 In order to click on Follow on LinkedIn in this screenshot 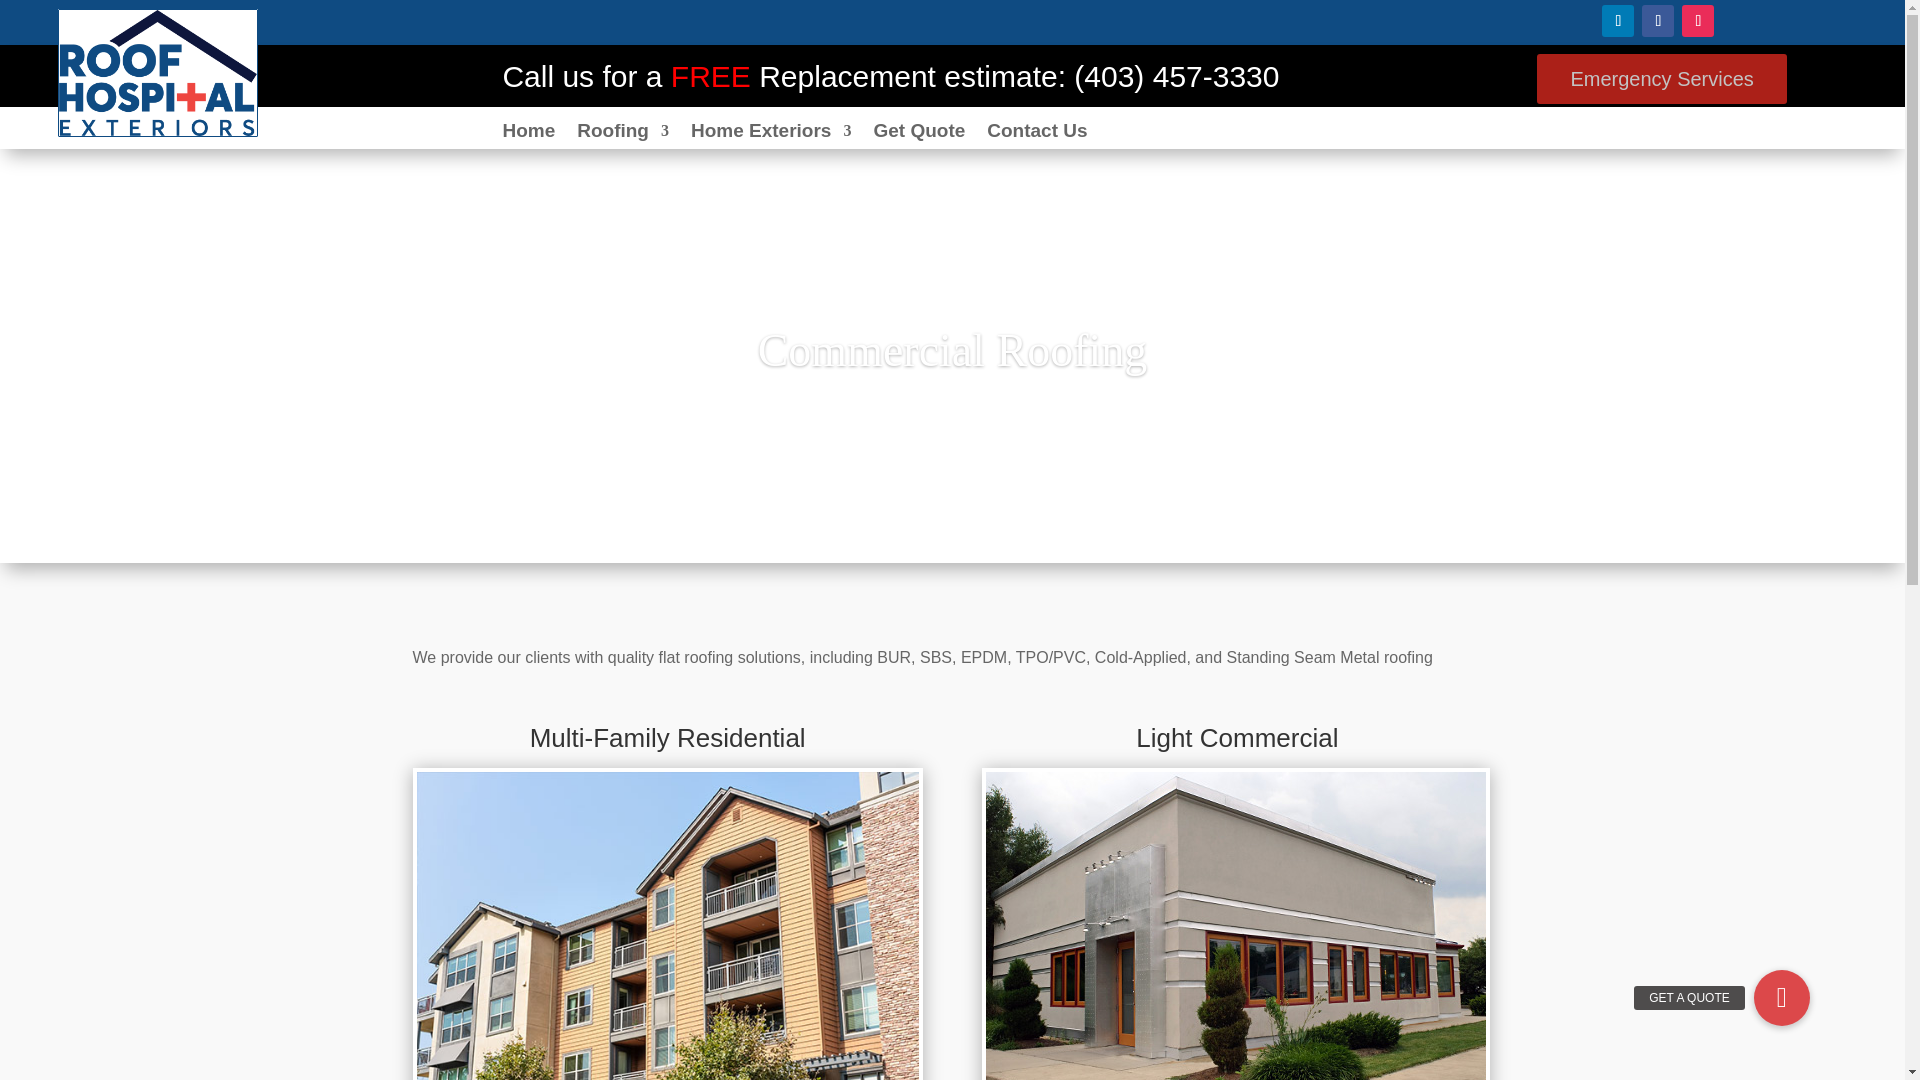, I will do `click(1617, 20)`.